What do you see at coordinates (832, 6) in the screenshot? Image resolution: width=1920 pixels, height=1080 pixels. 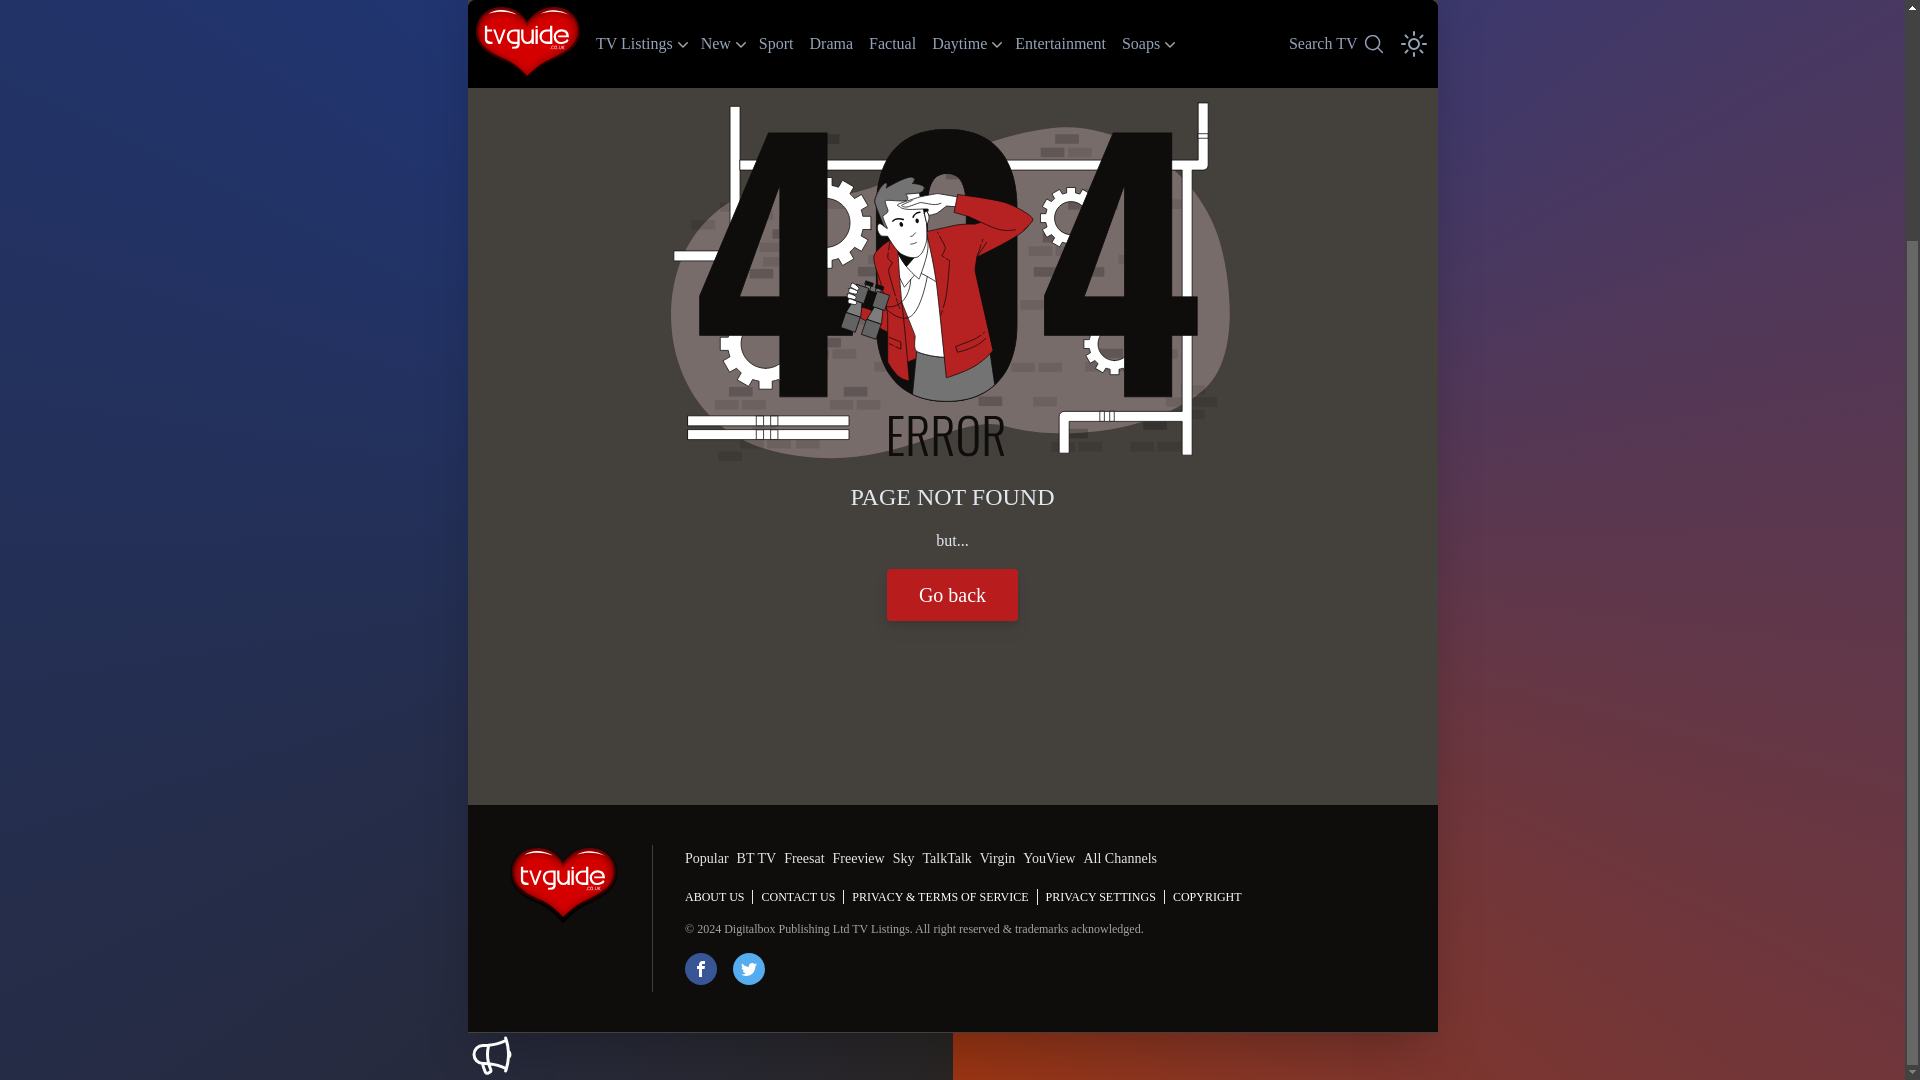 I see `Drama` at bounding box center [832, 6].